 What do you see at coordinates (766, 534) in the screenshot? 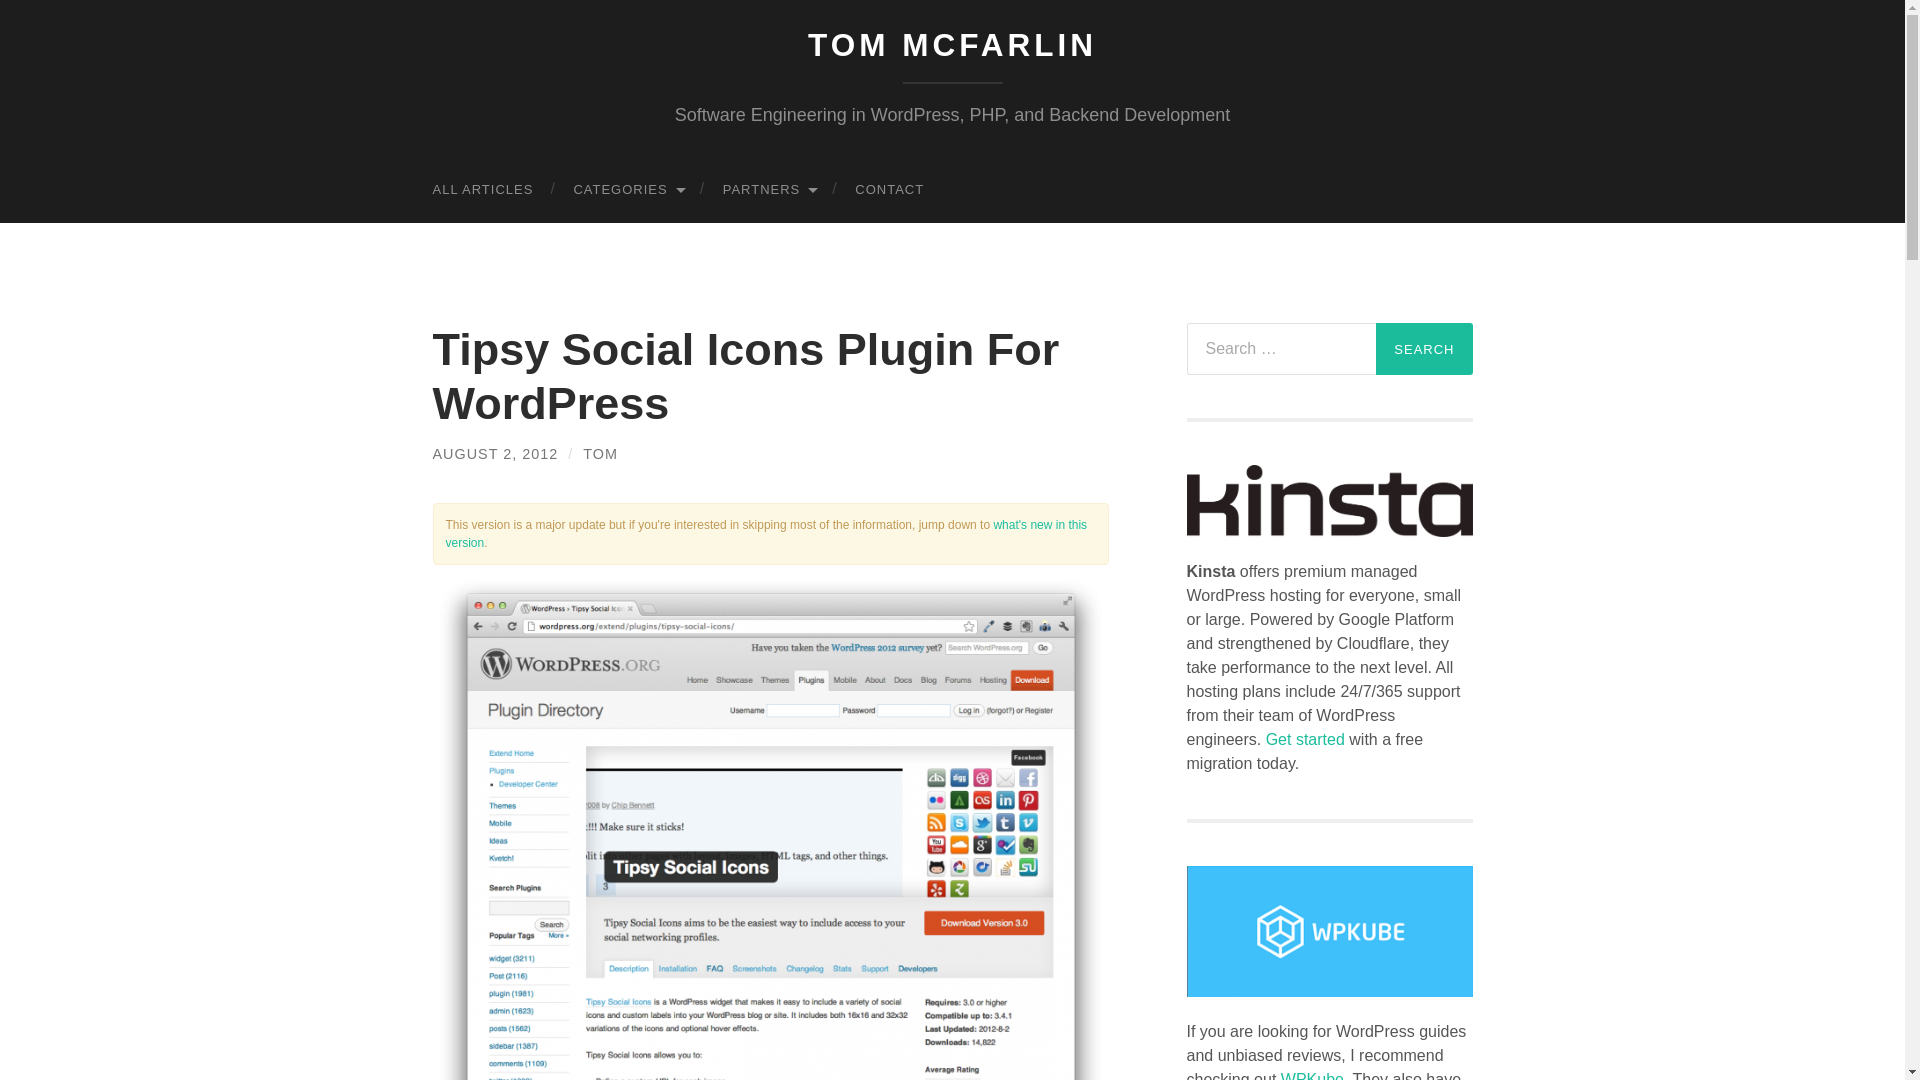
I see `what's new in this version` at bounding box center [766, 534].